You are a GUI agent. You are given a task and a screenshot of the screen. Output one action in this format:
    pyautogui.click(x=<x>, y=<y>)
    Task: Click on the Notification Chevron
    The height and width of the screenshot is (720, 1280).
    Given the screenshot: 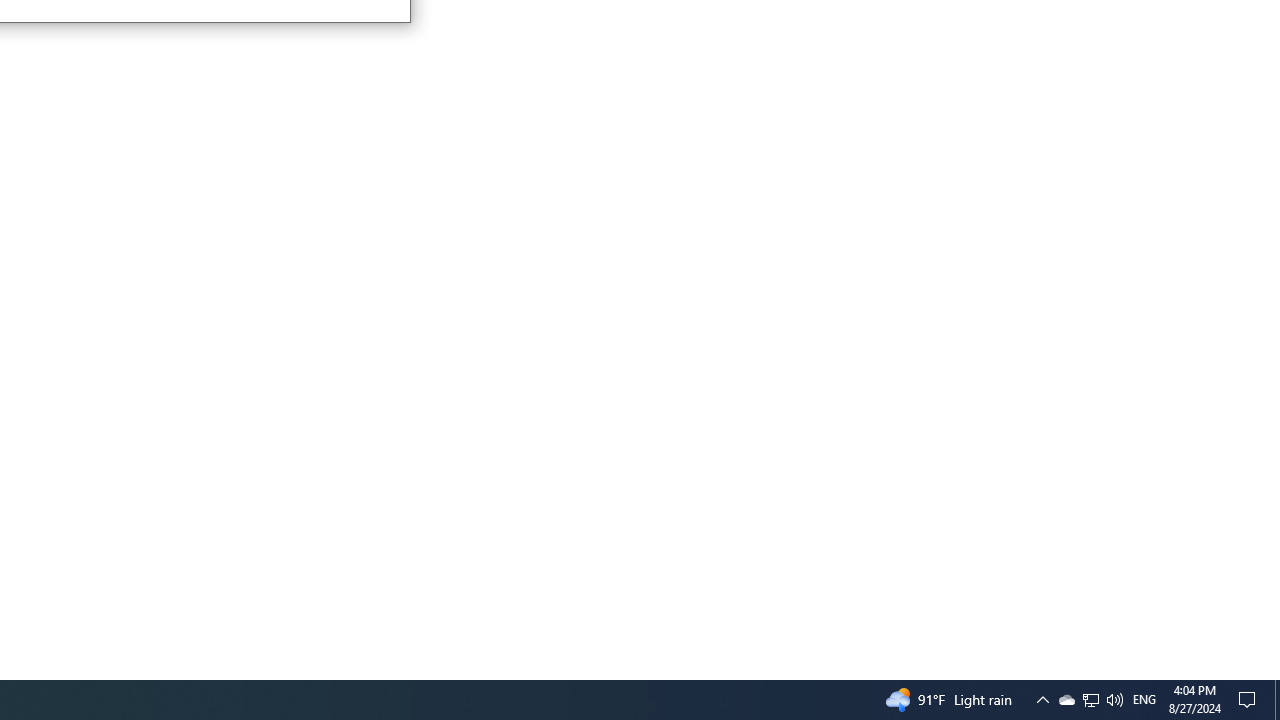 What is the action you would take?
    pyautogui.click(x=1250, y=700)
    